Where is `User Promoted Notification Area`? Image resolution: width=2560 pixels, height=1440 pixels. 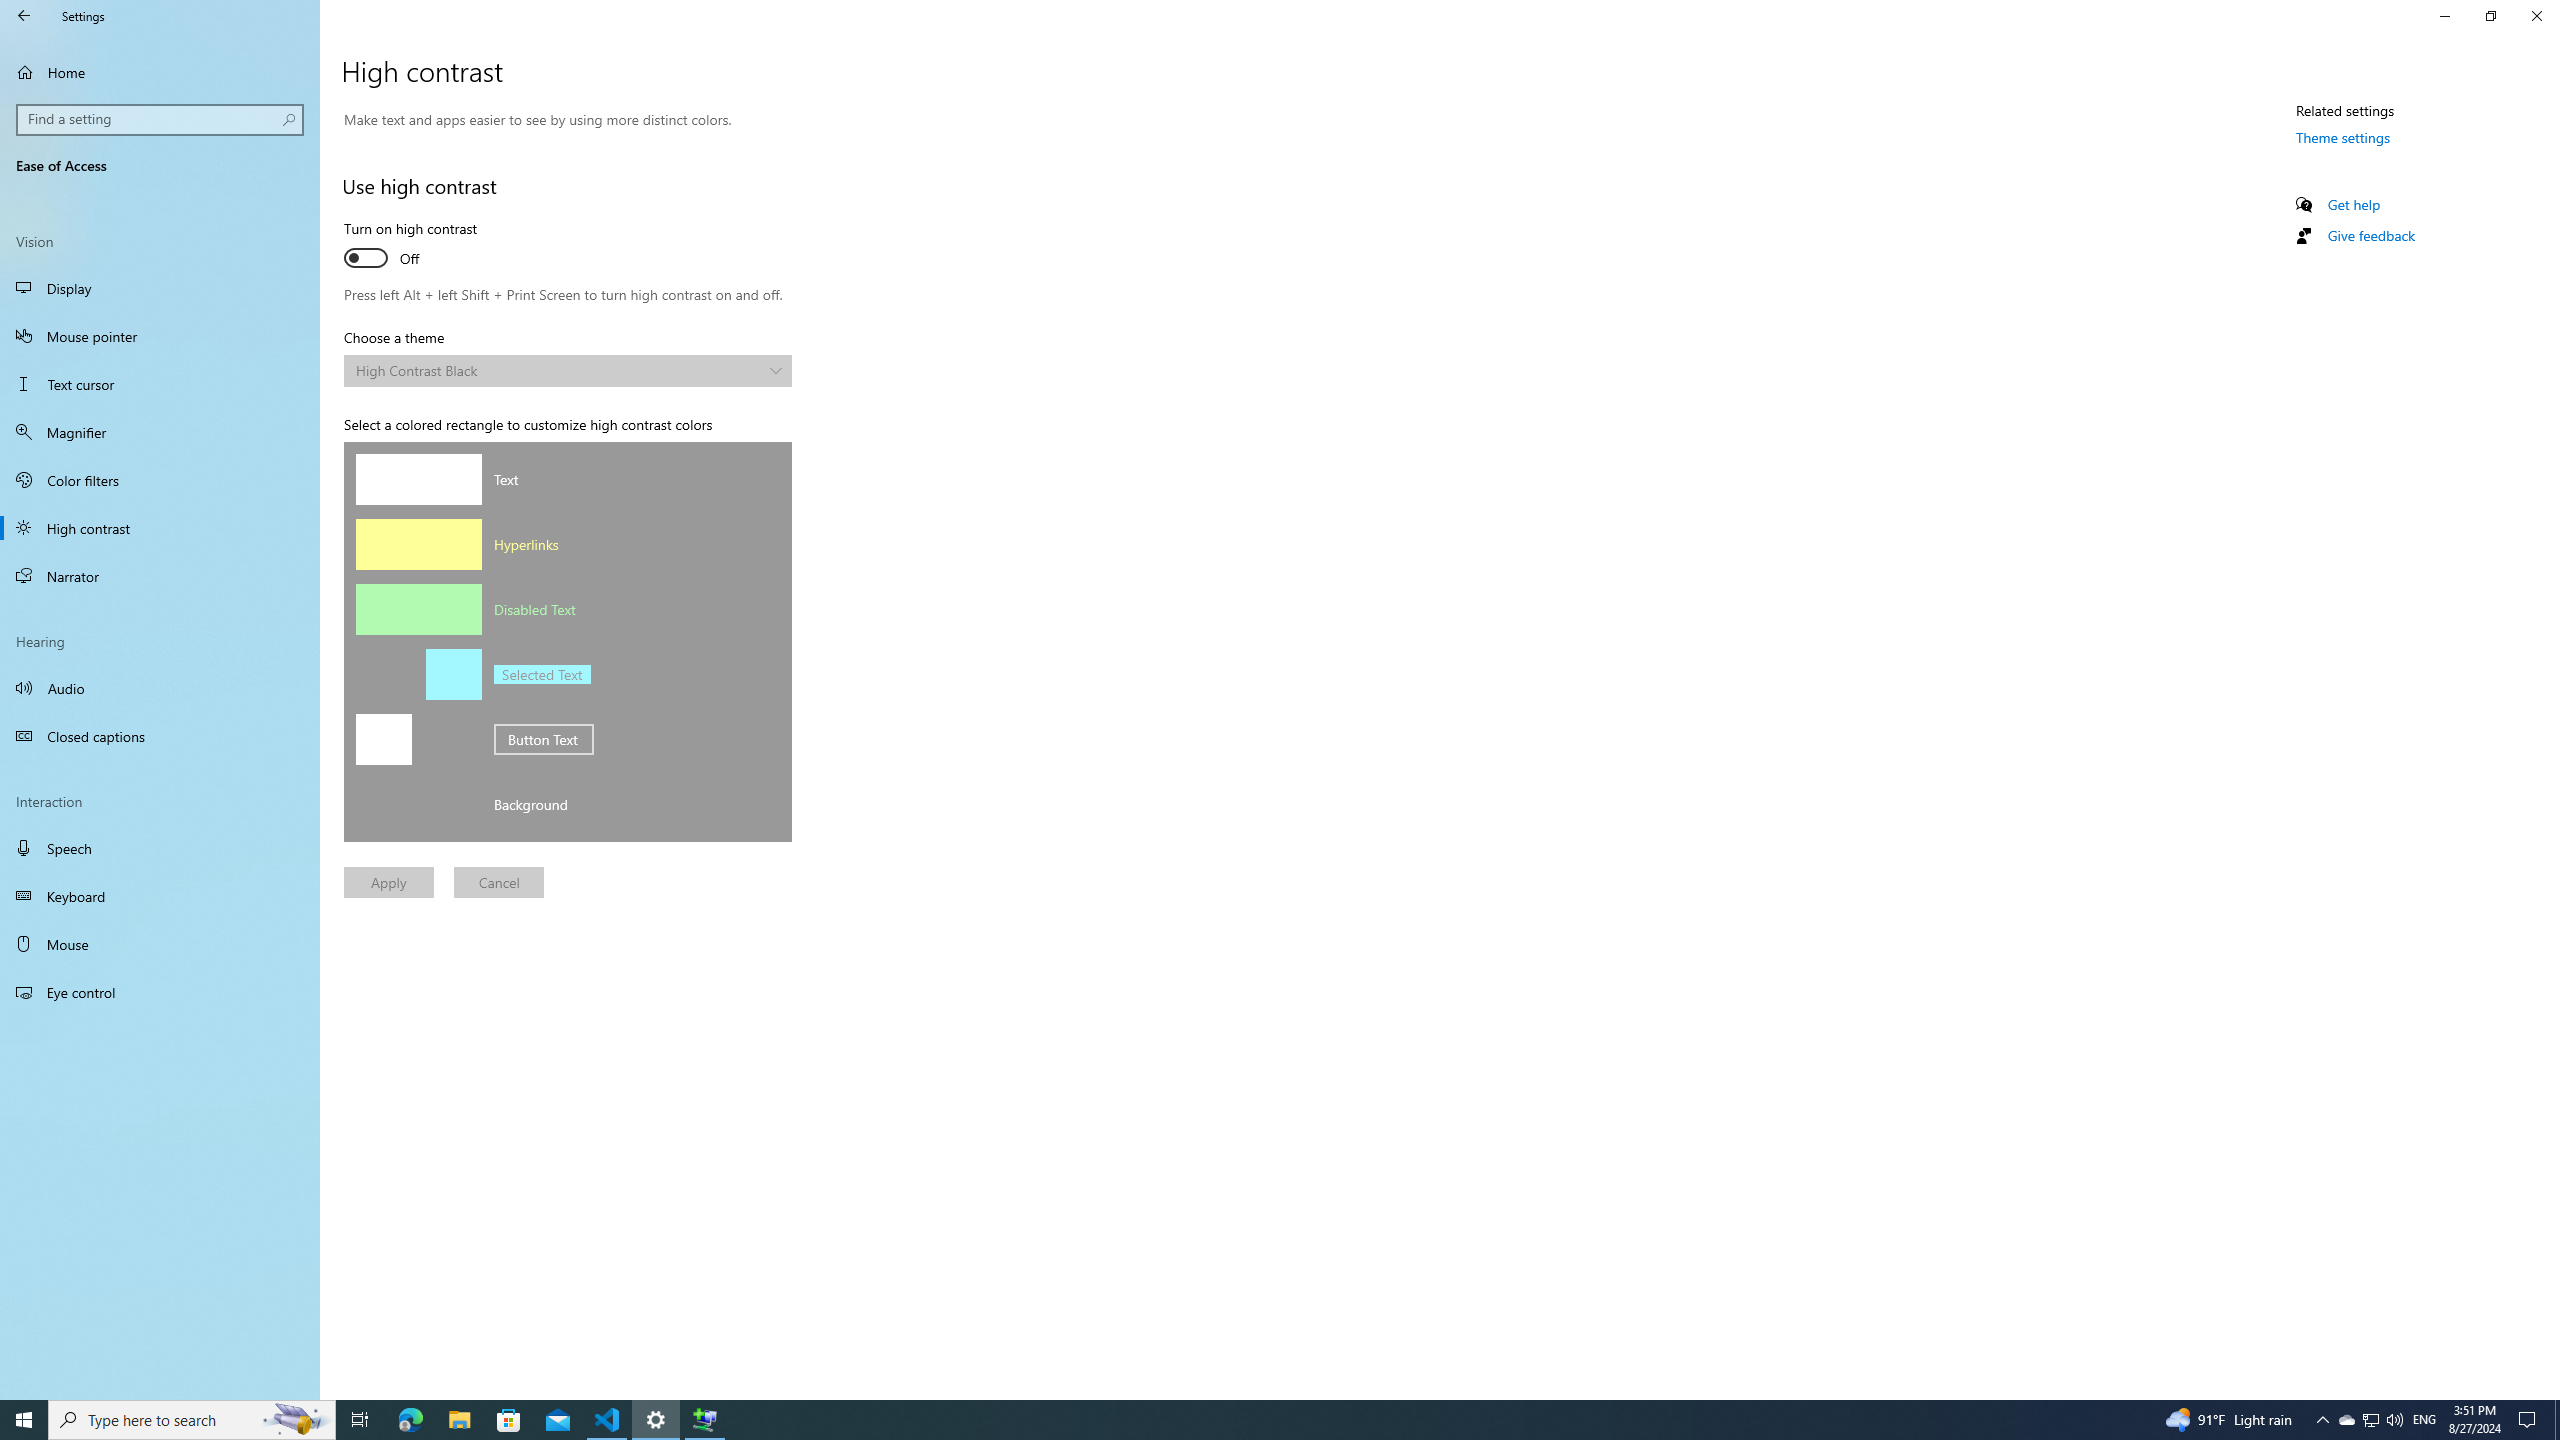 User Promoted Notification Area is located at coordinates (2370, 1420).